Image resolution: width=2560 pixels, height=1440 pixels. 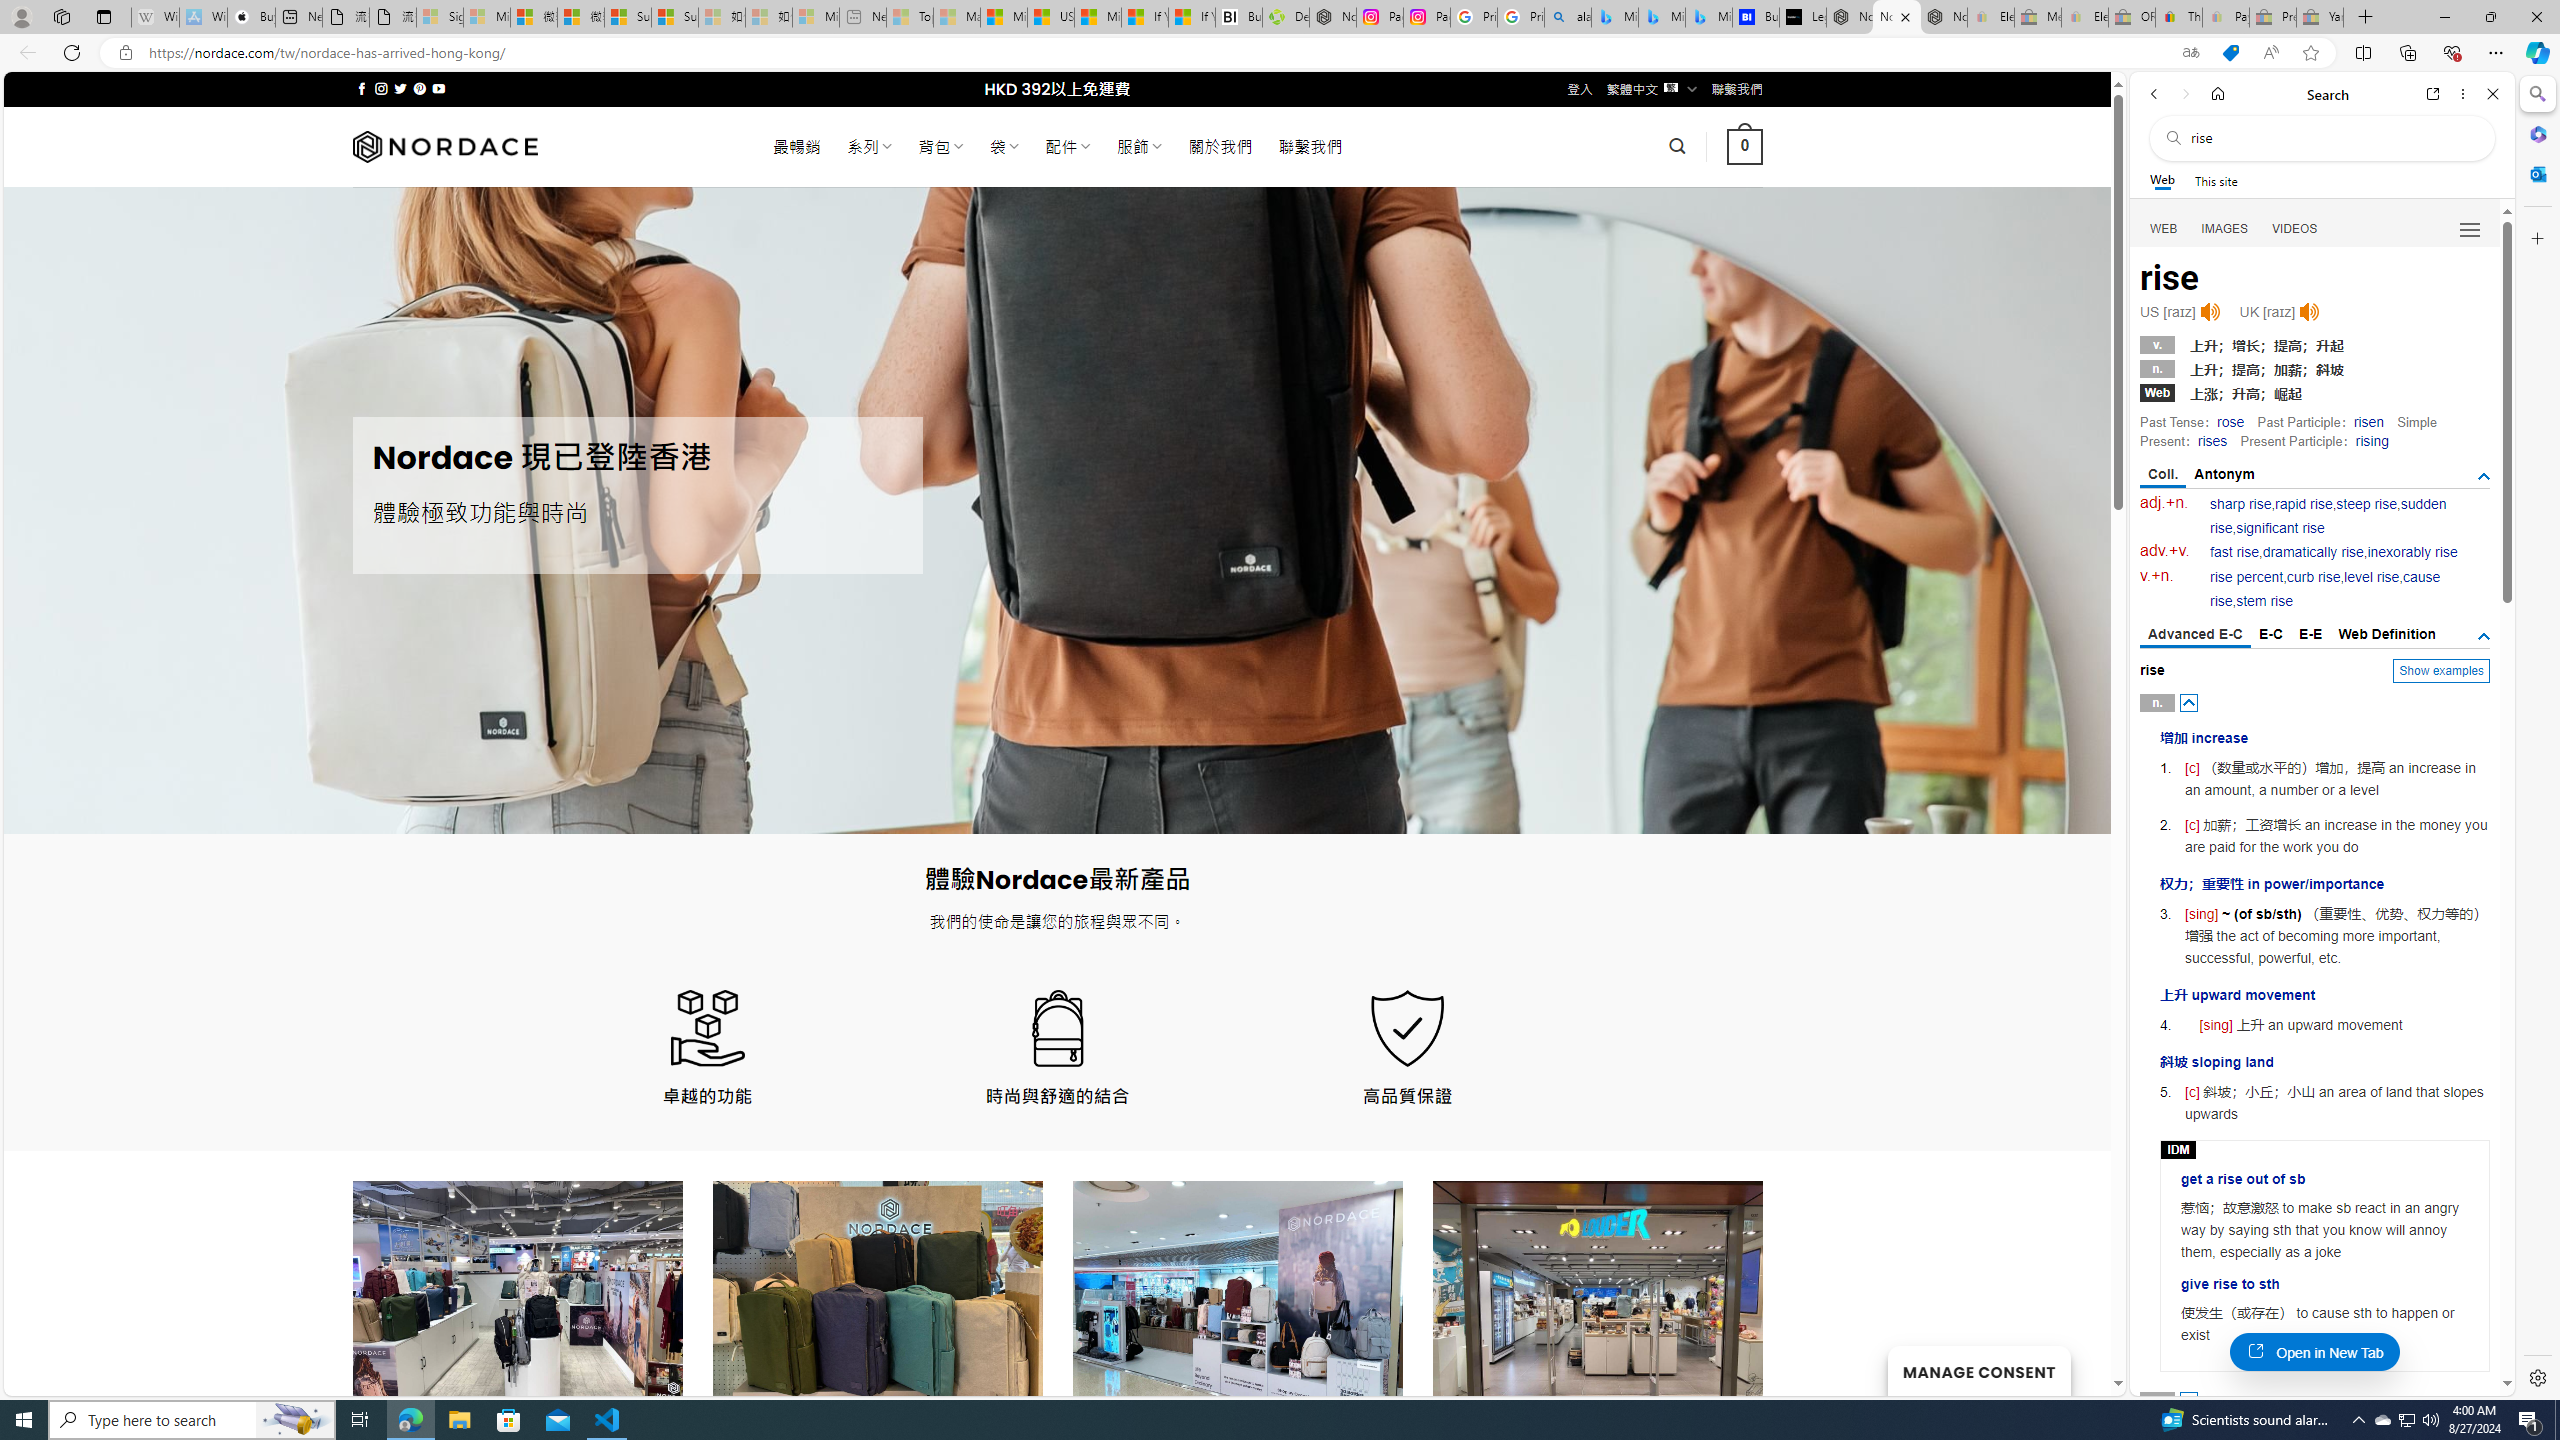 I want to click on This site has coupons! Shopping in Microsoft Edge, so click(x=2230, y=53).